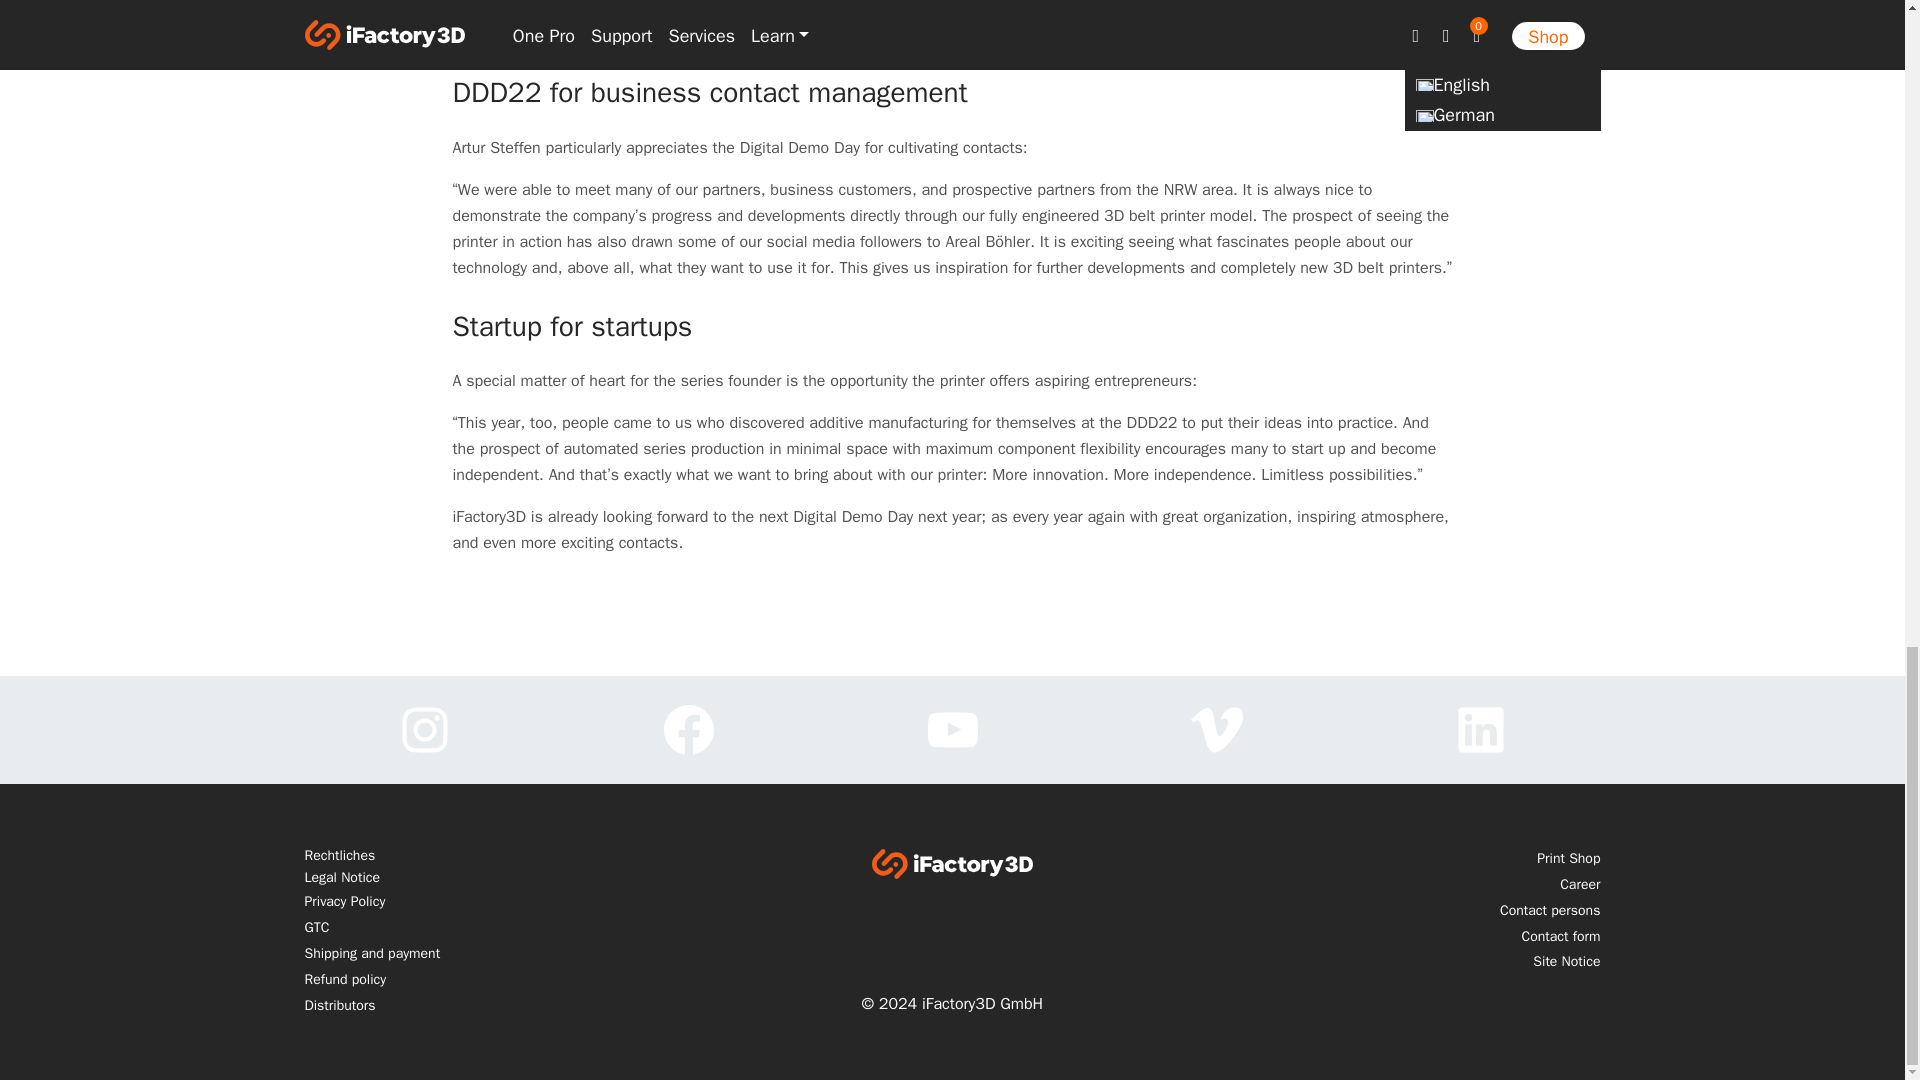 The image size is (1920, 1080). I want to click on One Pro, so click(1087, 9).